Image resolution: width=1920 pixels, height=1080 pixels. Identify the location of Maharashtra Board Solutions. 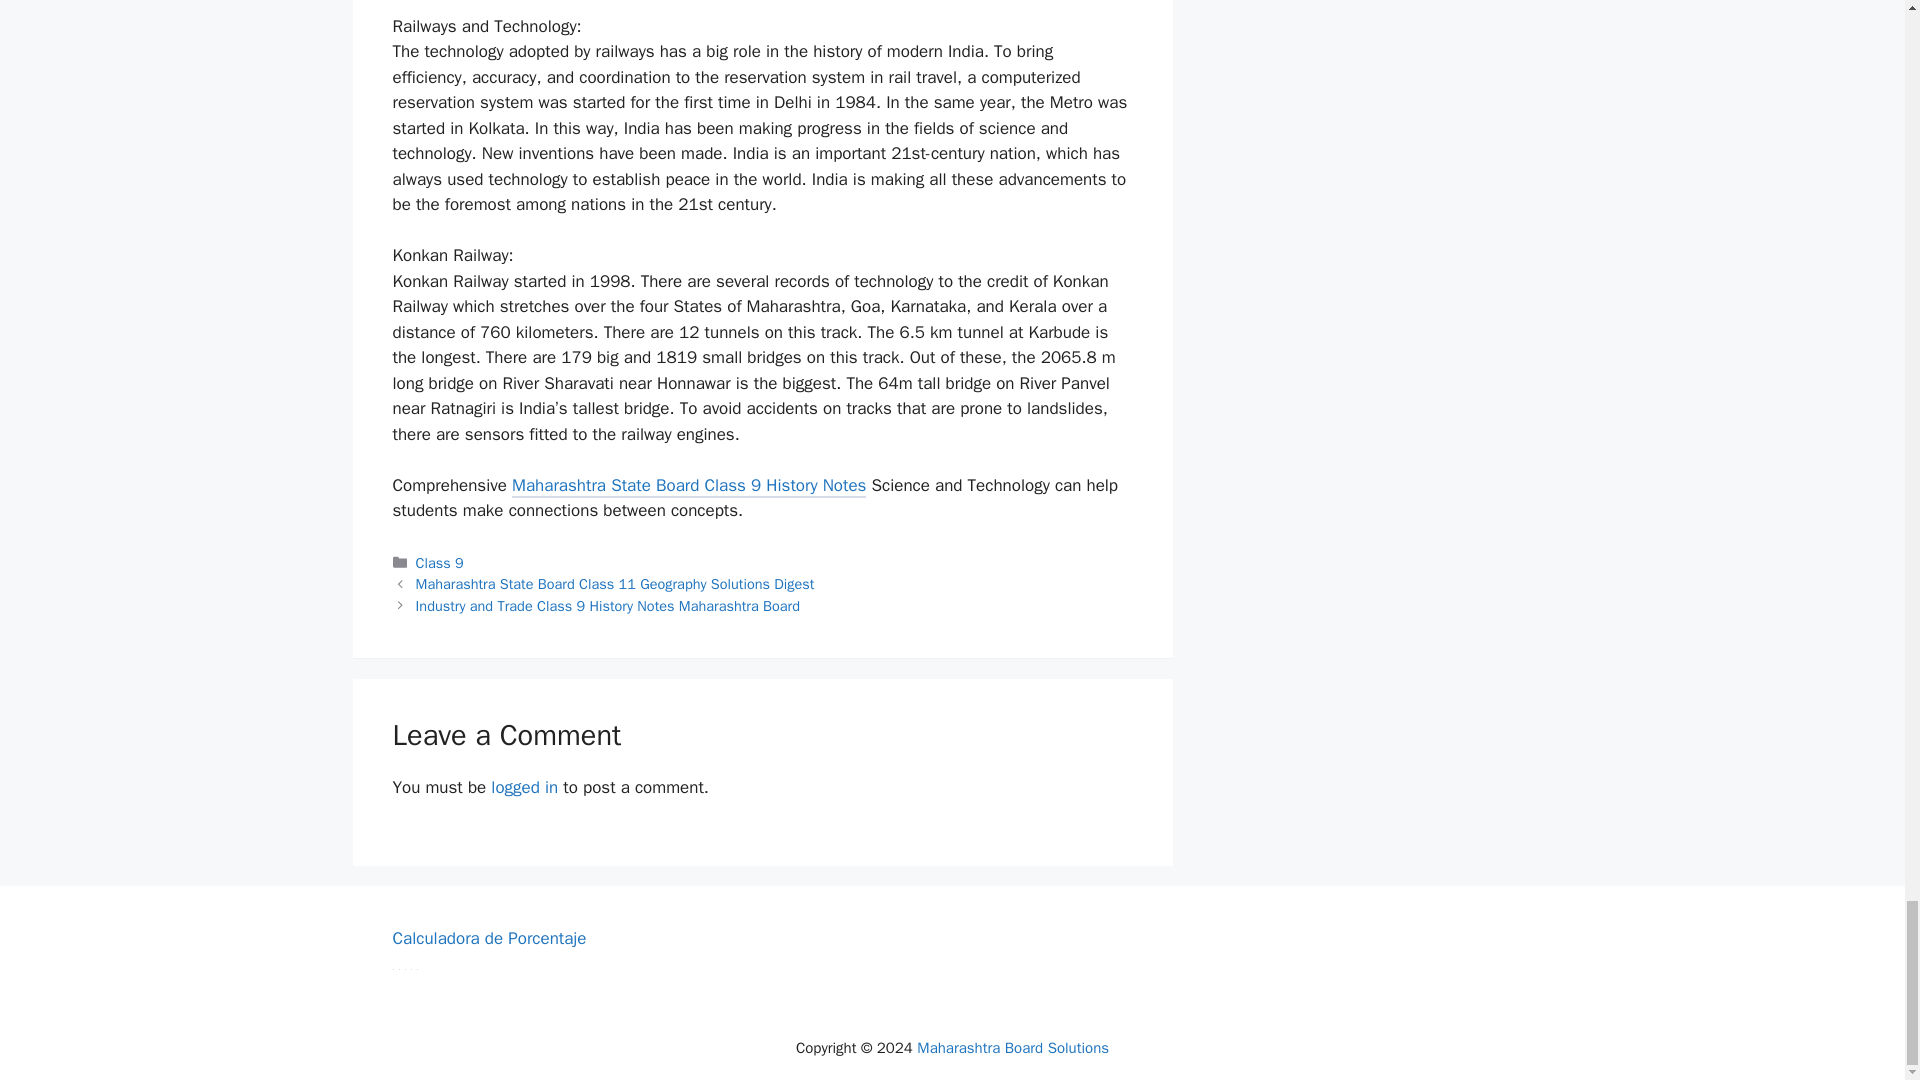
(1013, 1048).